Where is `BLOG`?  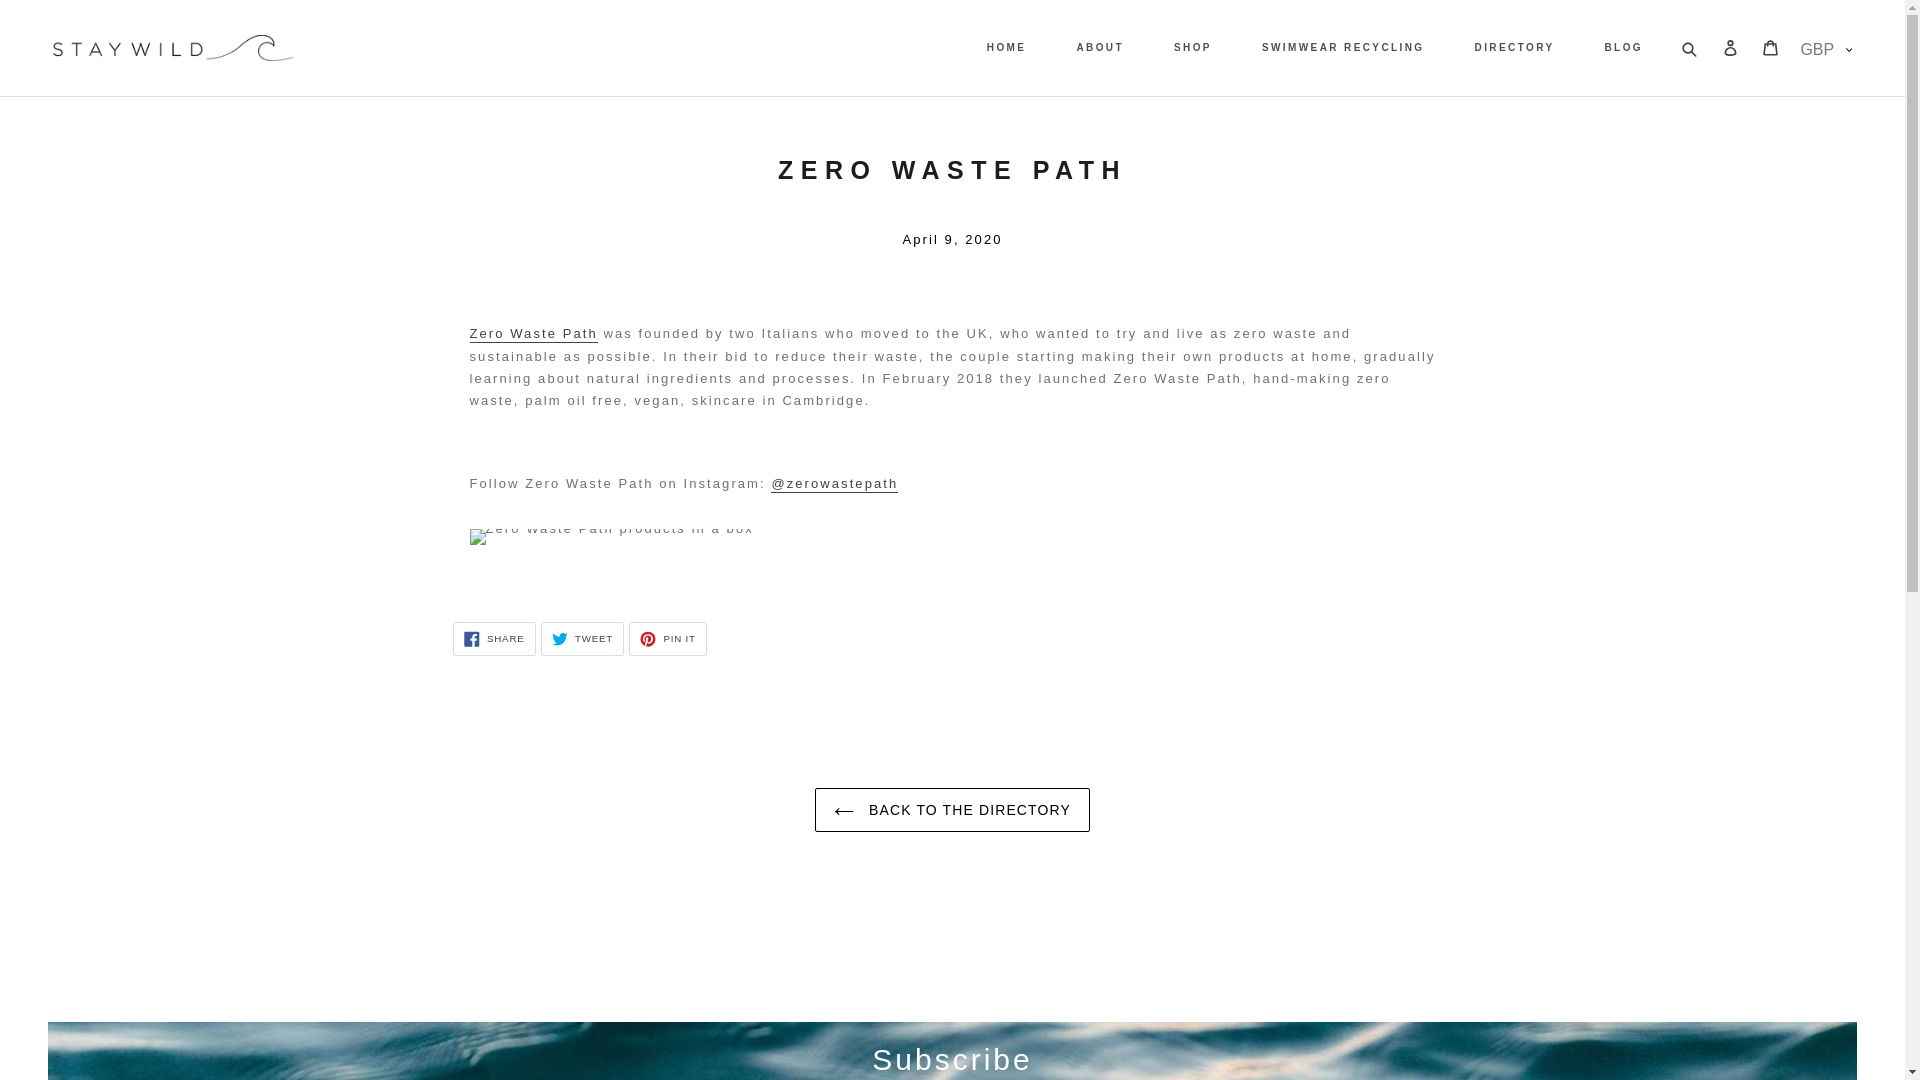
BLOG is located at coordinates (582, 638).